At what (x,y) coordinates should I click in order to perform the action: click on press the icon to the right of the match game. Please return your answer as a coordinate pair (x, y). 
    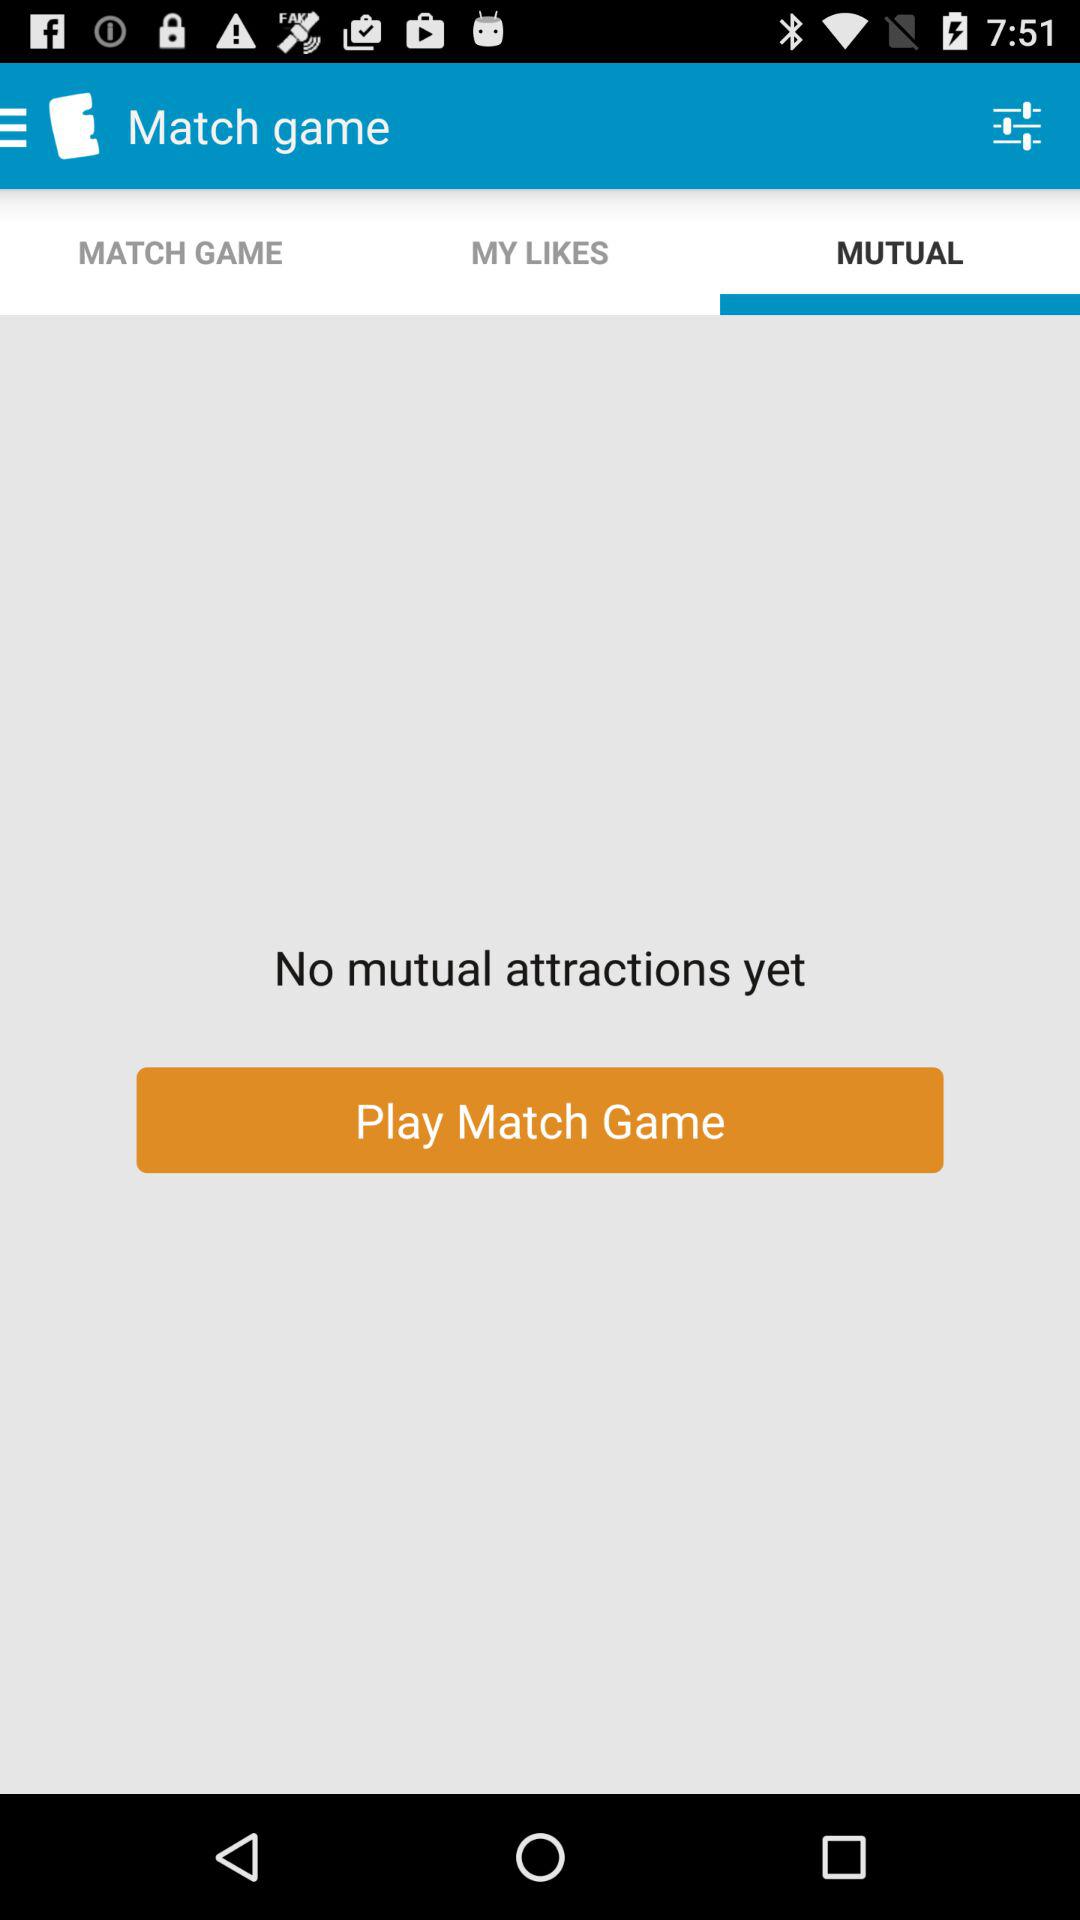
    Looking at the image, I should click on (540, 252).